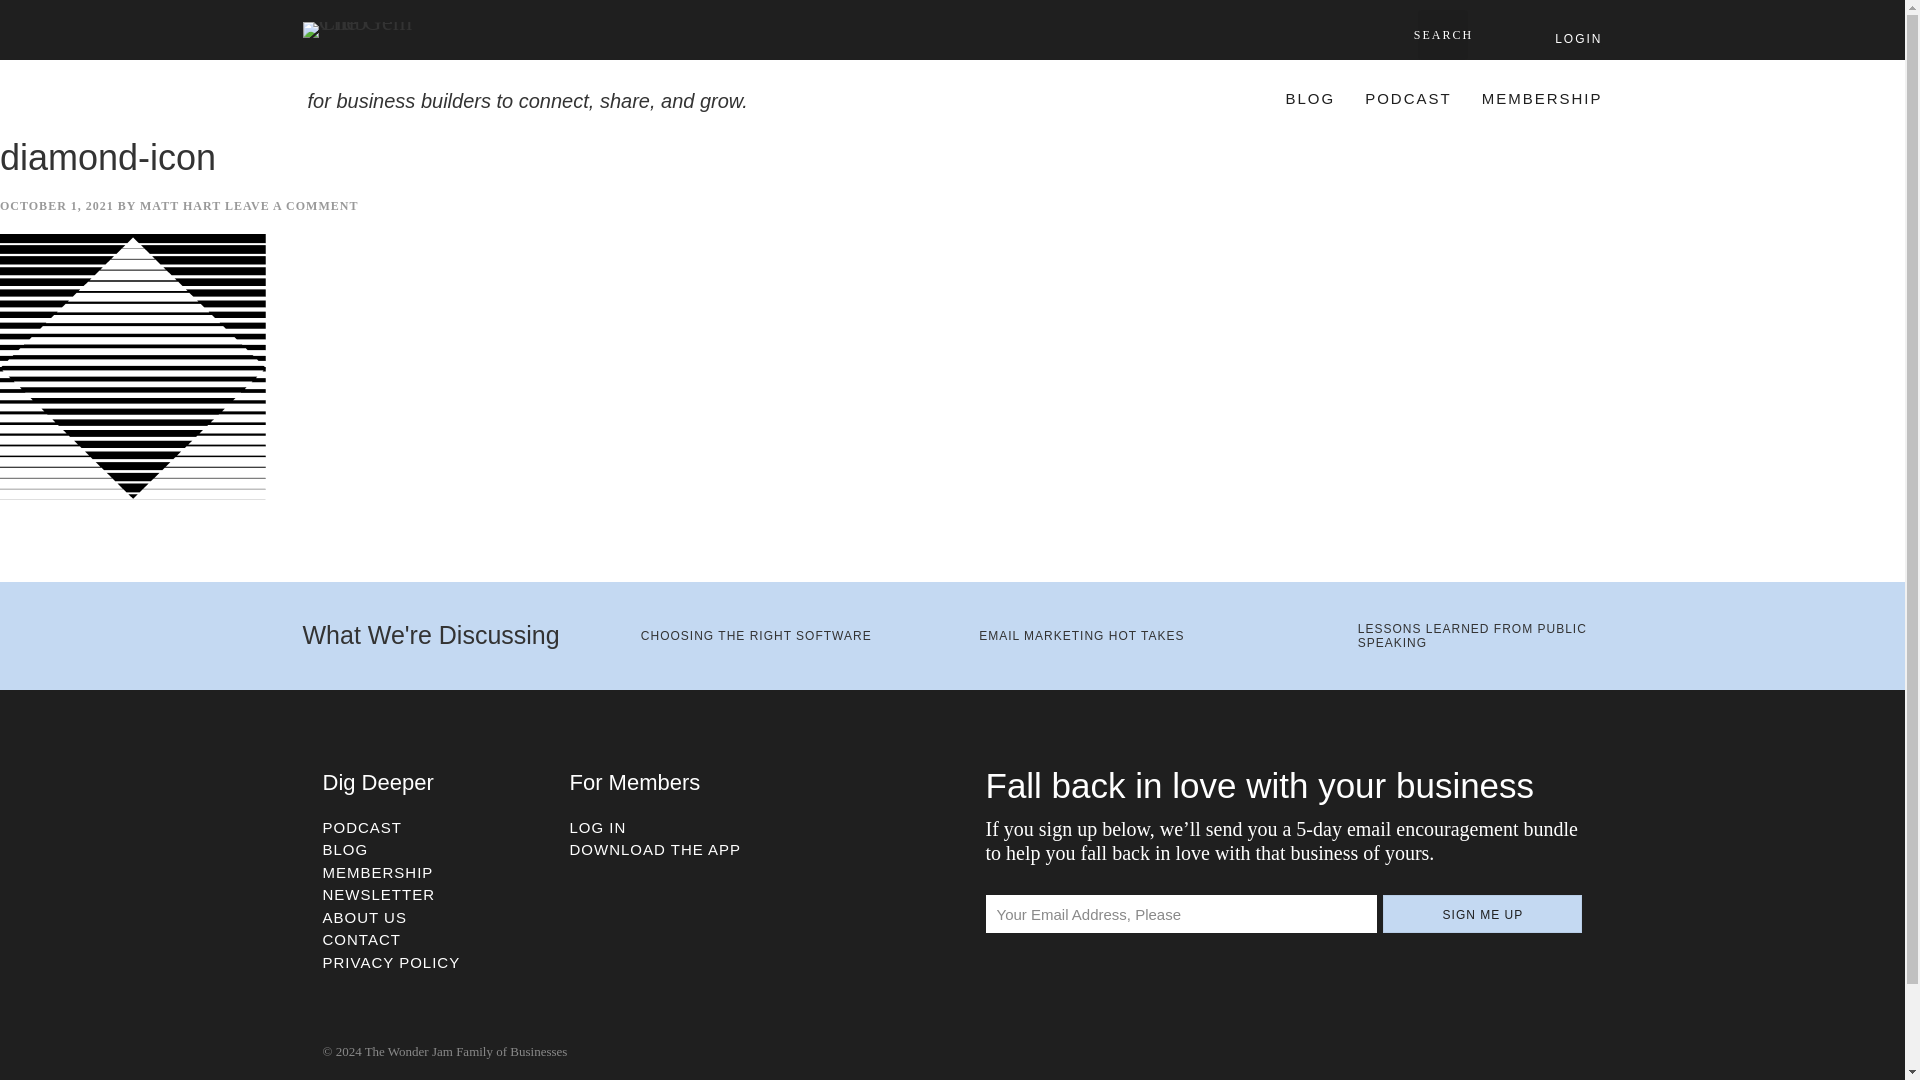 The width and height of the screenshot is (1920, 1080). Describe the element at coordinates (1408, 96) in the screenshot. I see `PODCAST` at that location.